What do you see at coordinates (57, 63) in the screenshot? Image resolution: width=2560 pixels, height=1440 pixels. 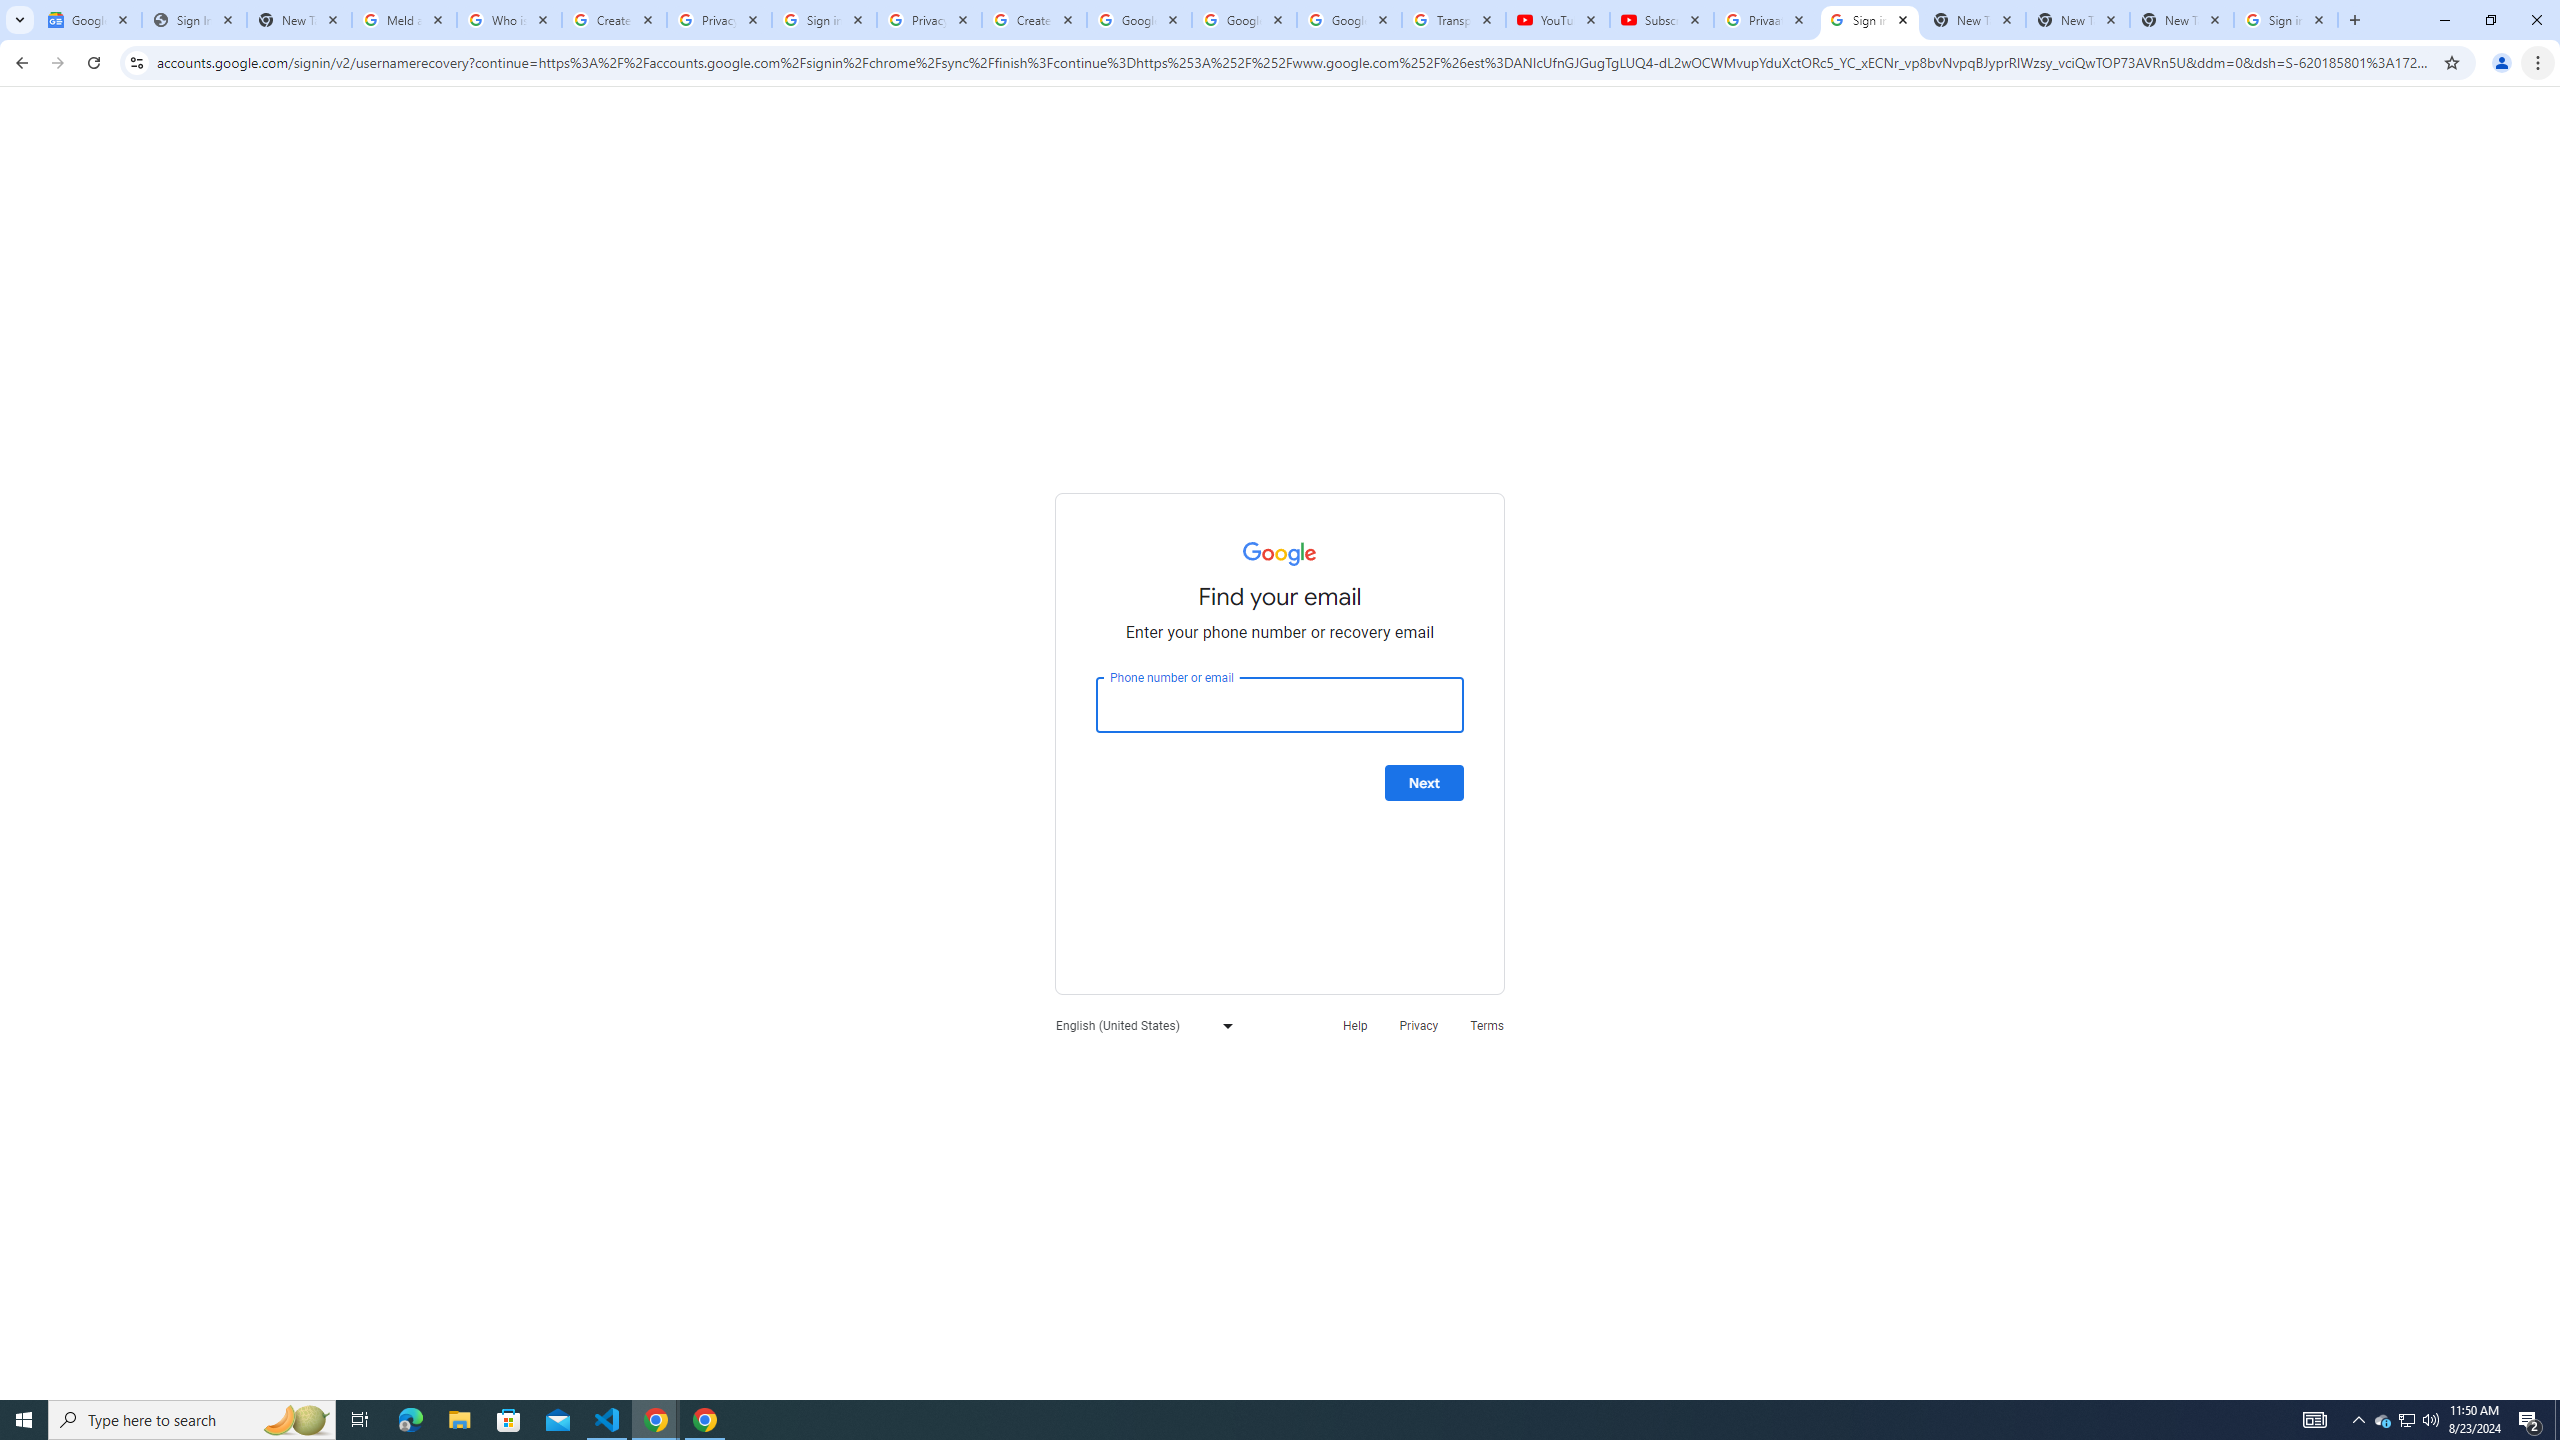 I see `Forward` at bounding box center [57, 63].